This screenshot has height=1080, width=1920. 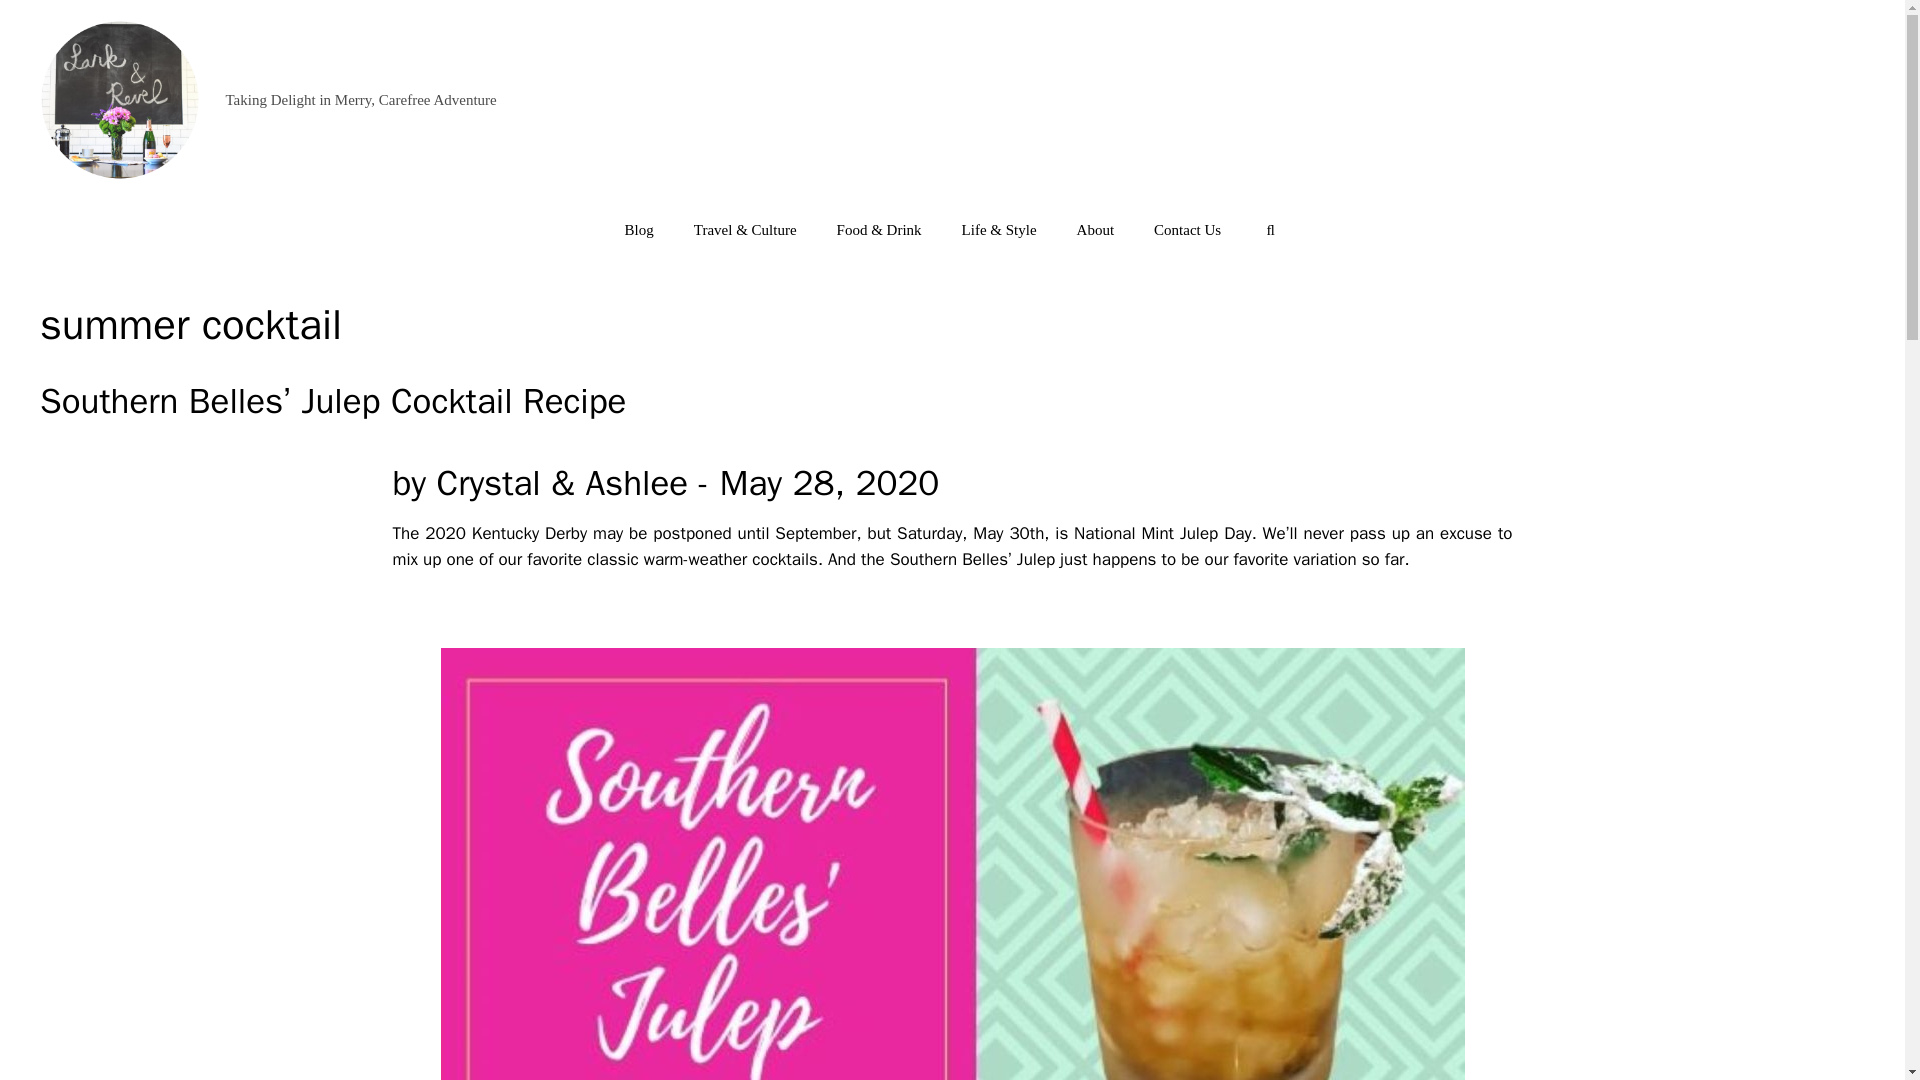 What do you see at coordinates (1187, 230) in the screenshot?
I see `Contact Us` at bounding box center [1187, 230].